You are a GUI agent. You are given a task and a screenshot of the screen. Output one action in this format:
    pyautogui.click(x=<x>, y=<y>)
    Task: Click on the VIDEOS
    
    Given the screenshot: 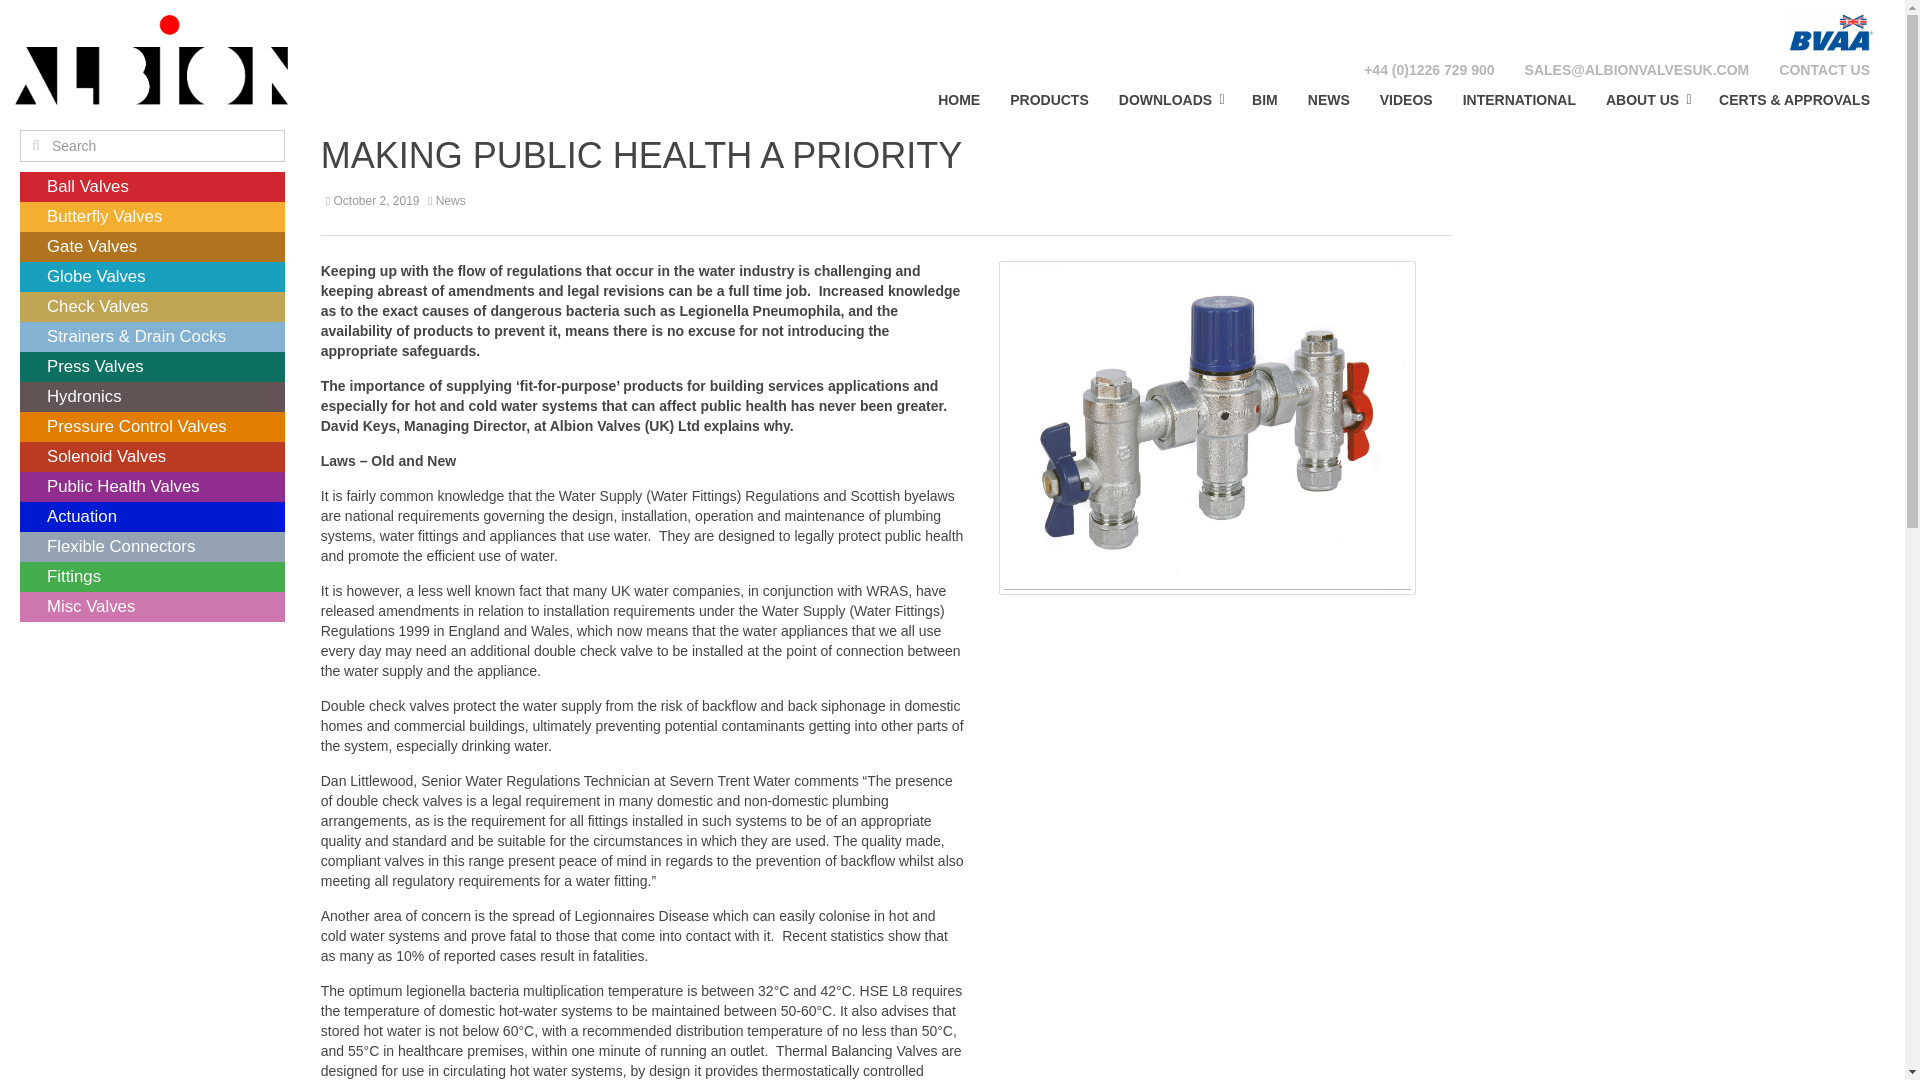 What is the action you would take?
    pyautogui.click(x=1406, y=99)
    